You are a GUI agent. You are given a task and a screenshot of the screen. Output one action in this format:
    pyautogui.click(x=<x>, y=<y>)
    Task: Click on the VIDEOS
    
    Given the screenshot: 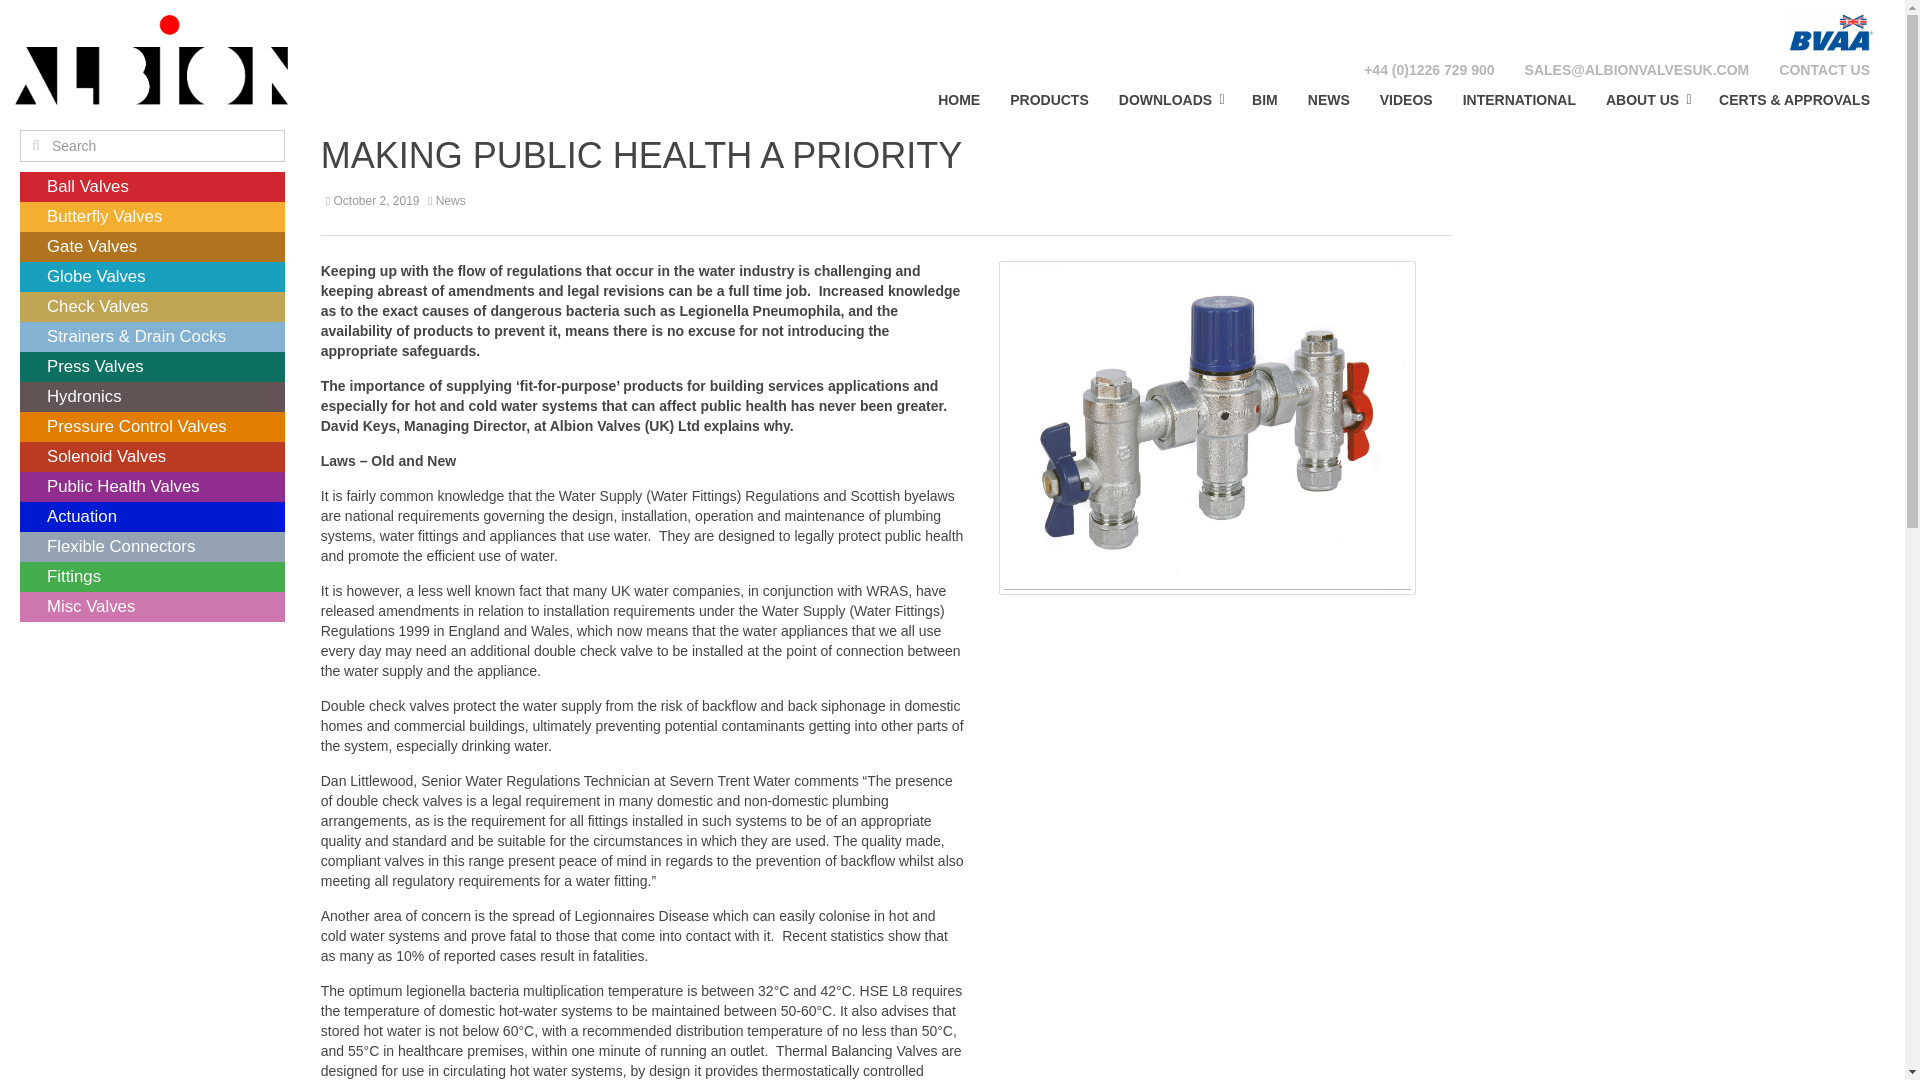 What is the action you would take?
    pyautogui.click(x=1406, y=99)
    